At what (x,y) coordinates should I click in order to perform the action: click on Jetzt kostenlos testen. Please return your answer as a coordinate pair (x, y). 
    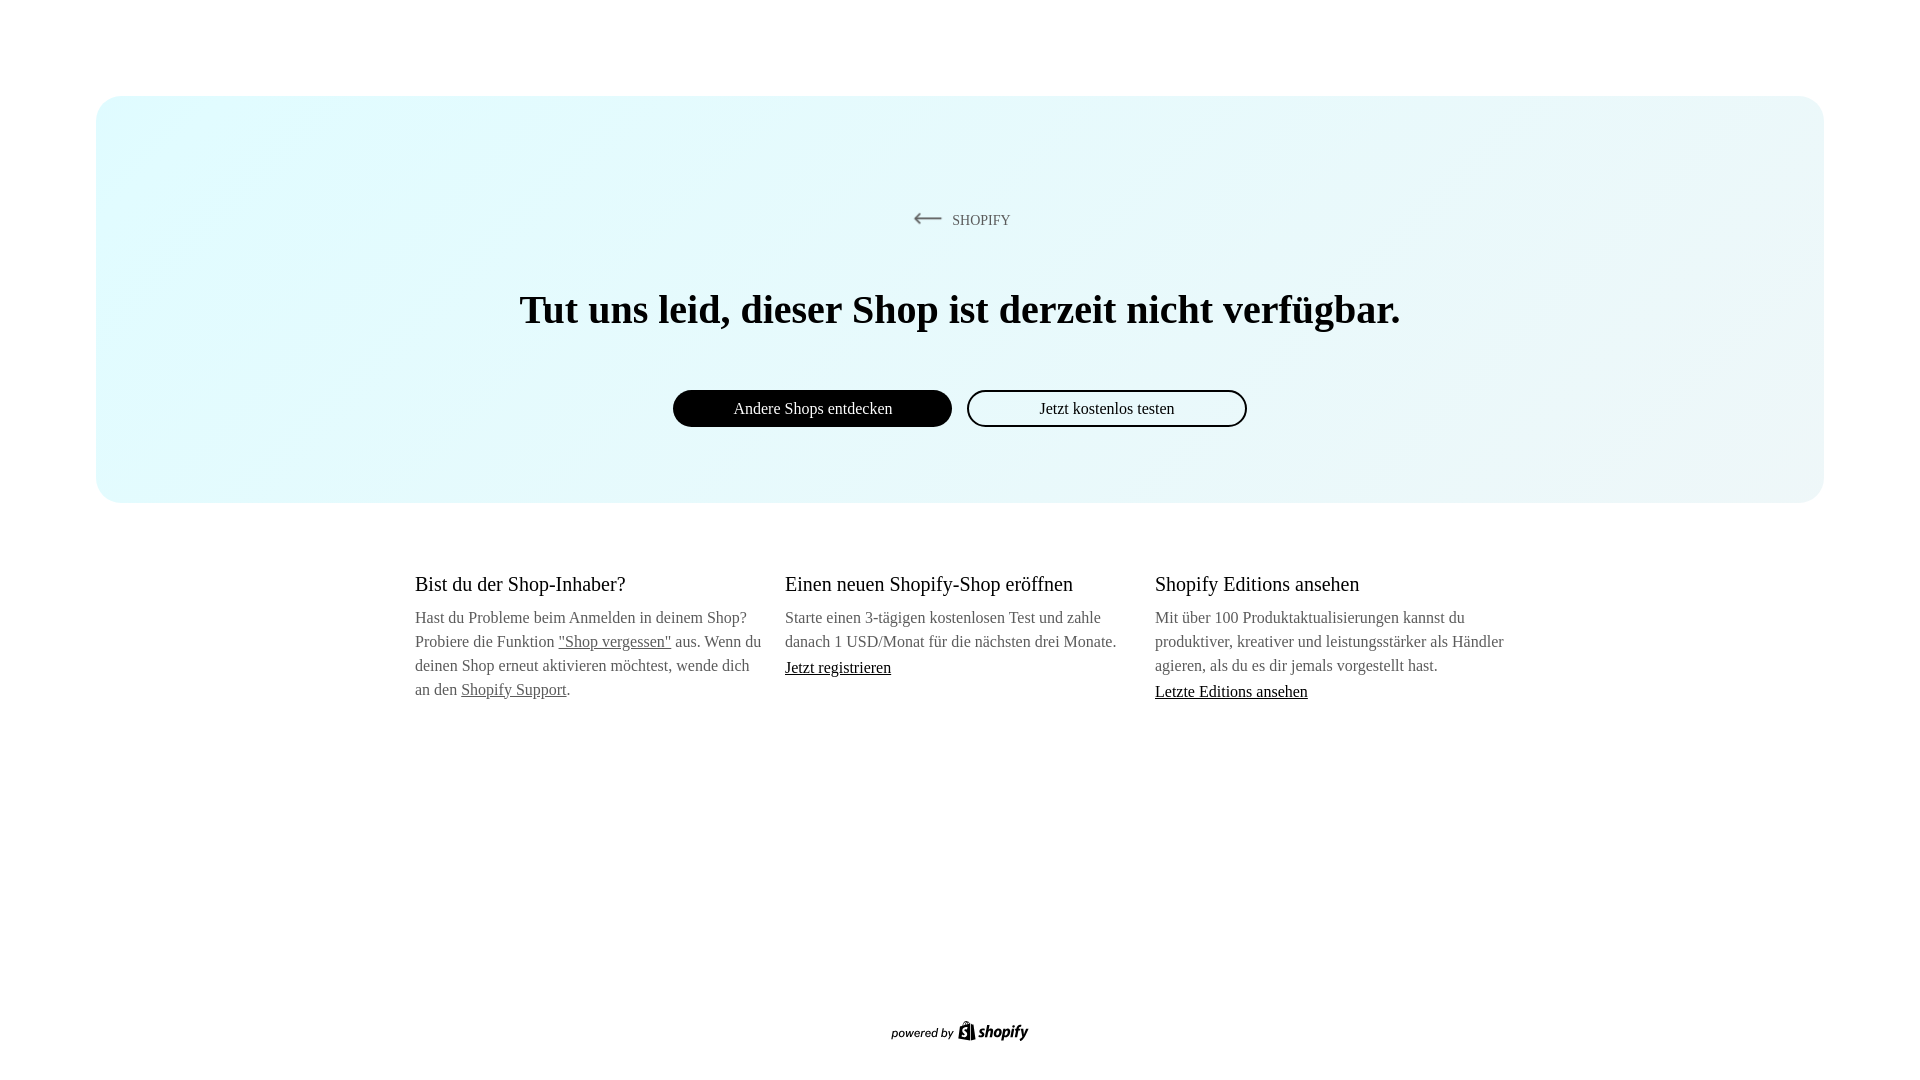
    Looking at the image, I should click on (1106, 408).